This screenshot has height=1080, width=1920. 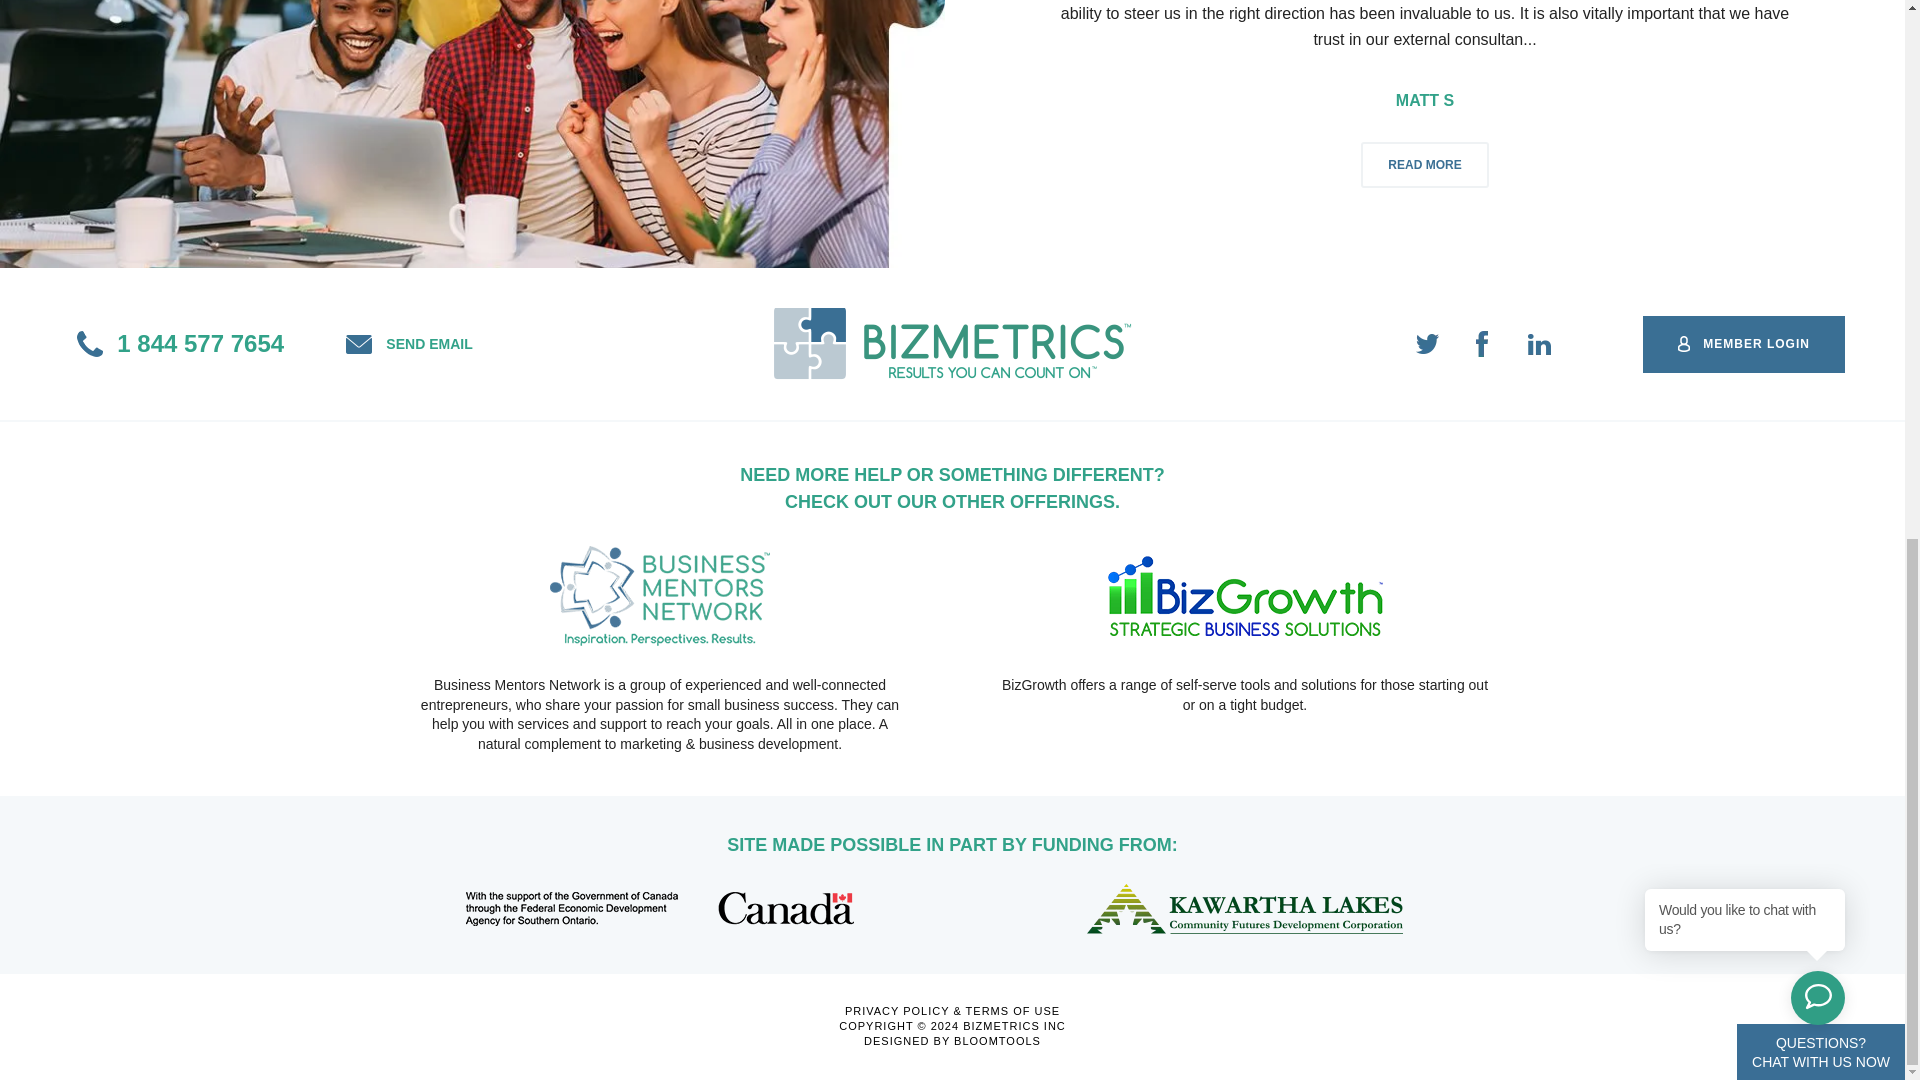 What do you see at coordinates (1540, 344) in the screenshot?
I see `Linked In` at bounding box center [1540, 344].